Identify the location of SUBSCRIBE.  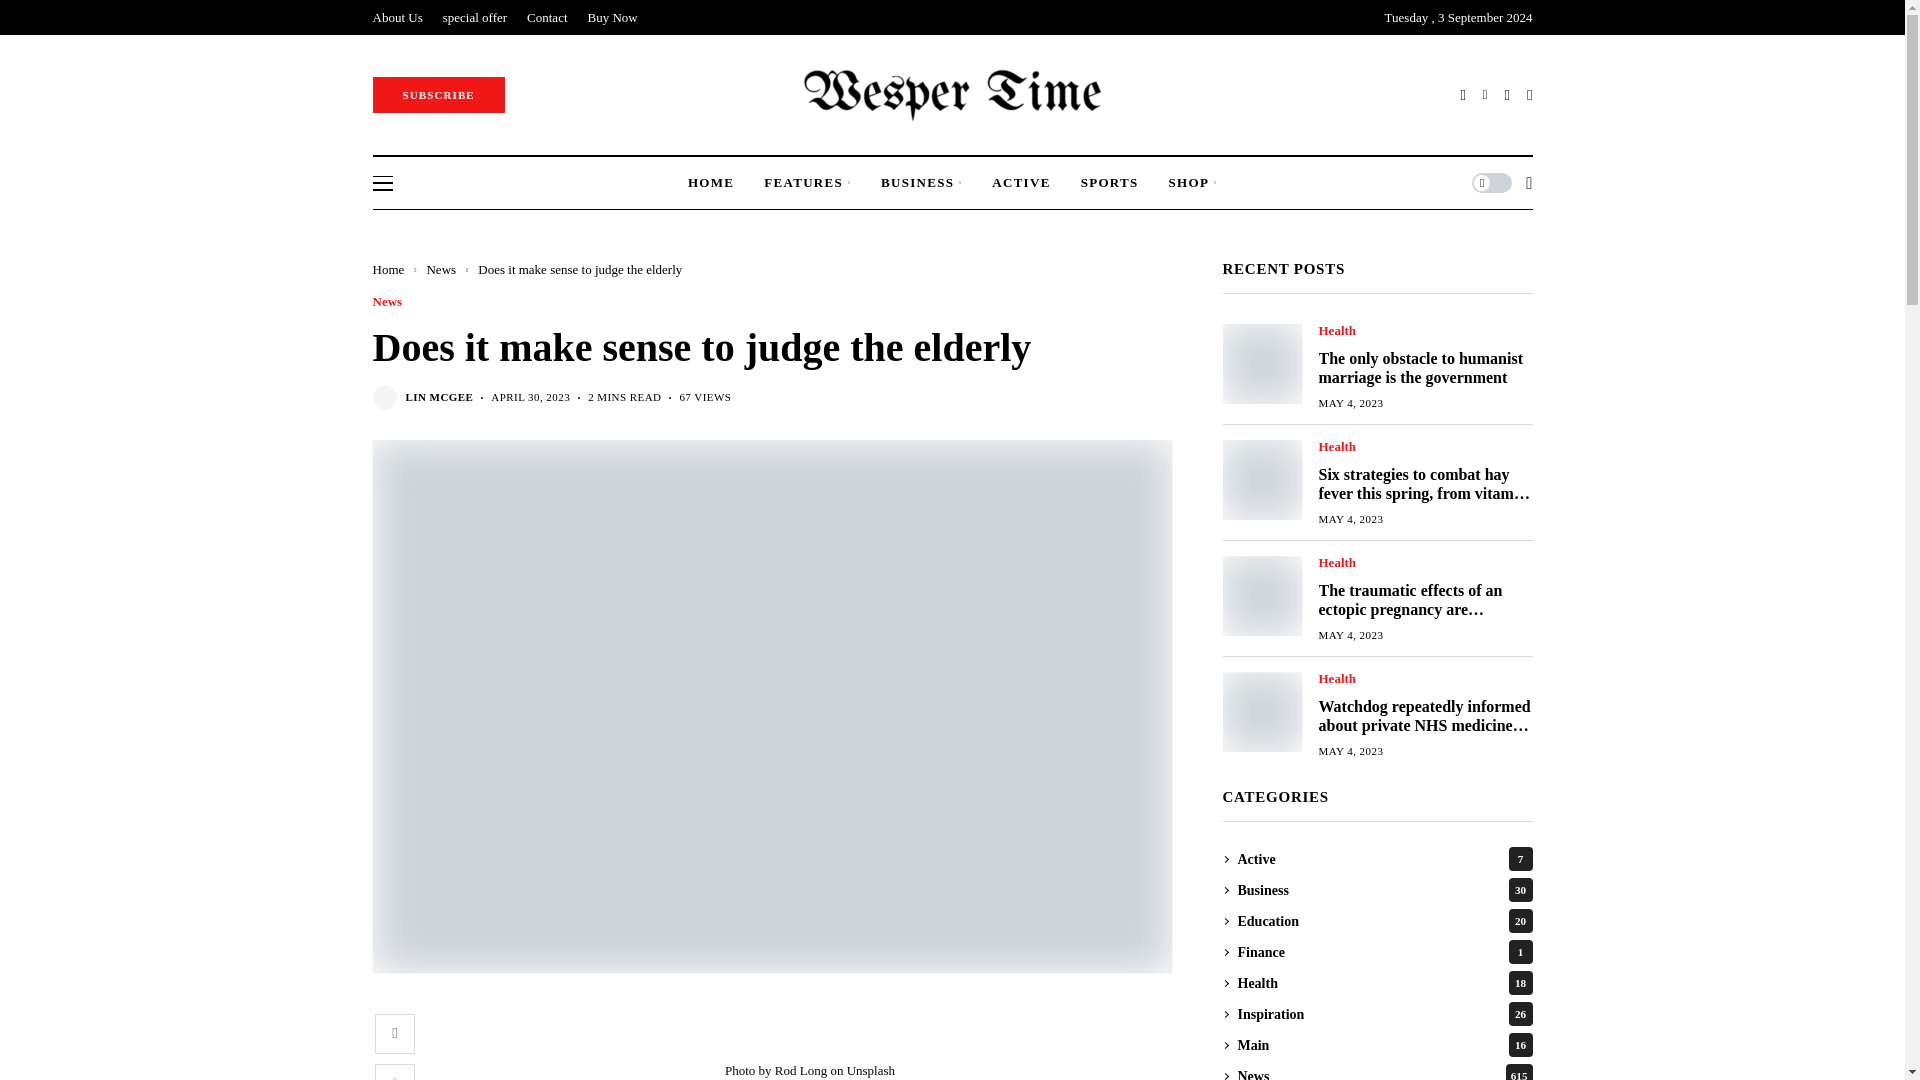
(438, 94).